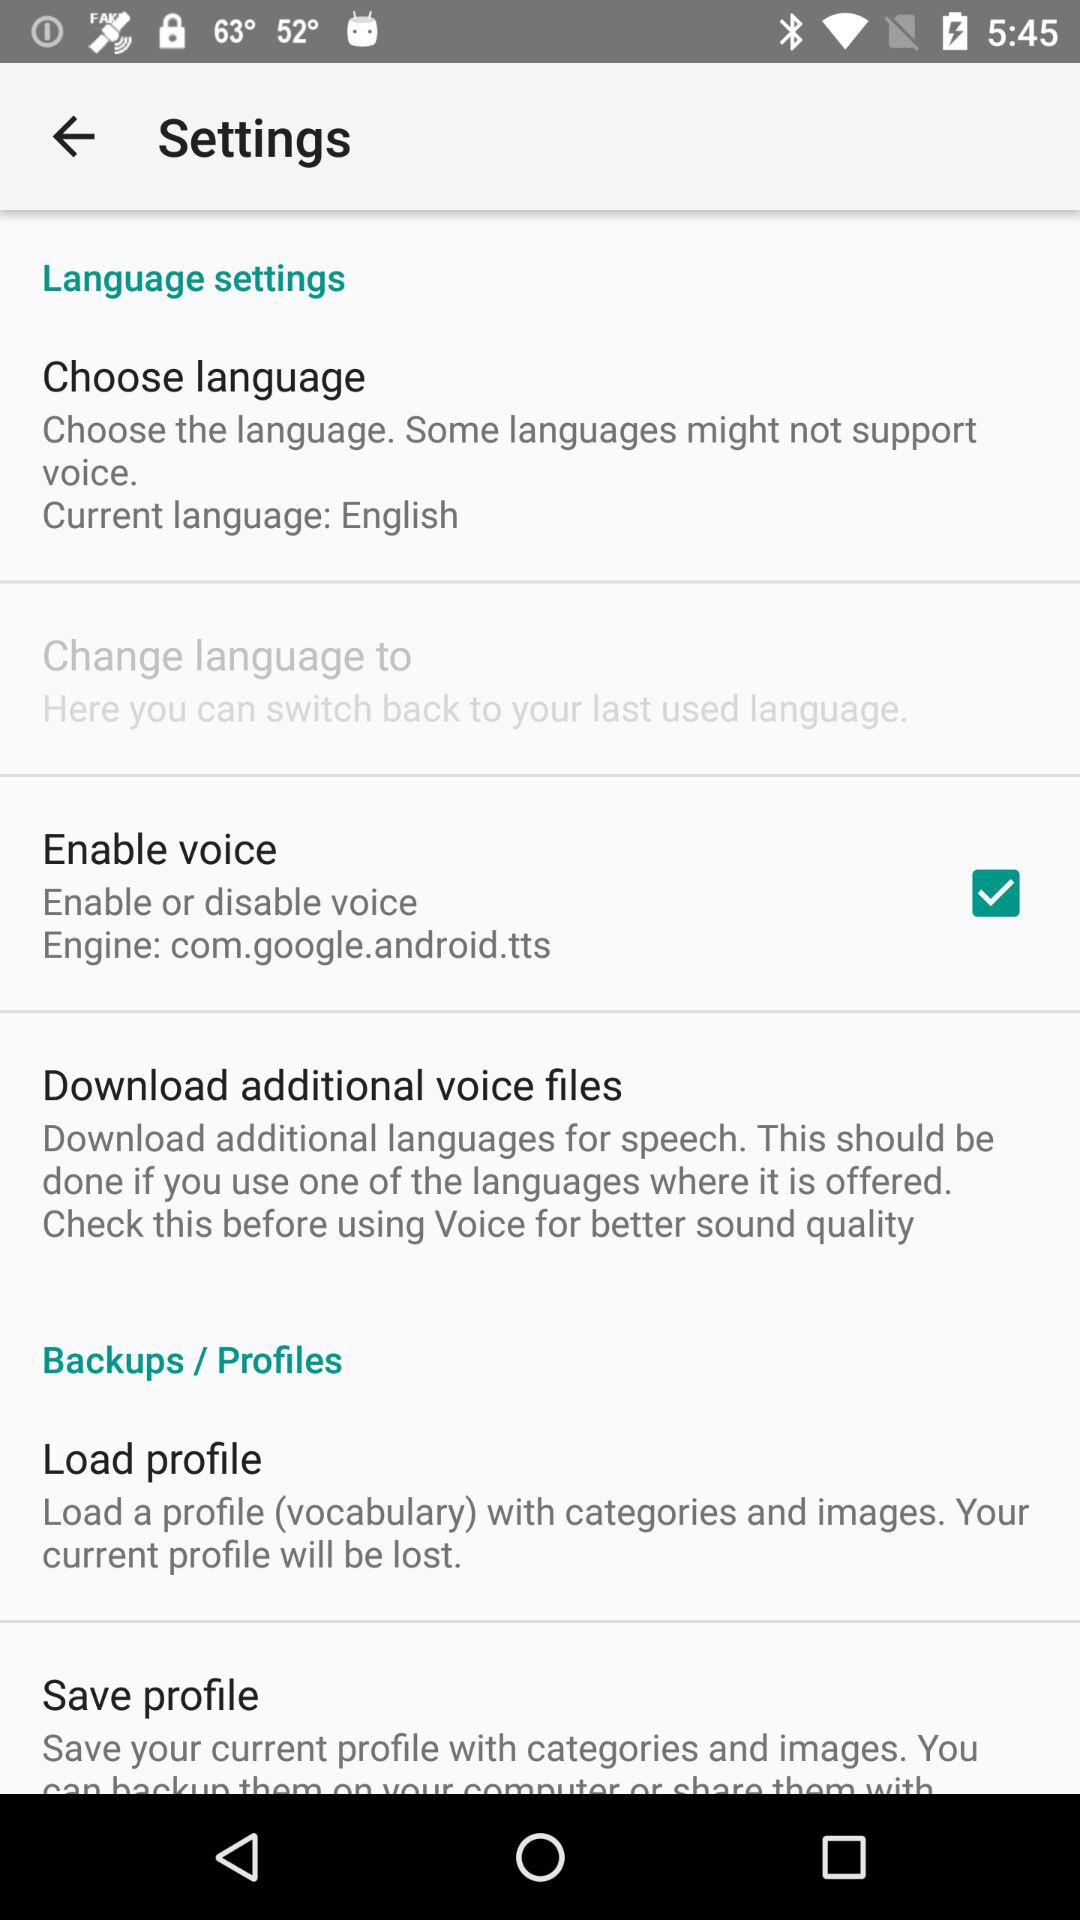 Image resolution: width=1080 pixels, height=1920 pixels. Describe the element at coordinates (540, 256) in the screenshot. I see `jump until the language settings app` at that location.